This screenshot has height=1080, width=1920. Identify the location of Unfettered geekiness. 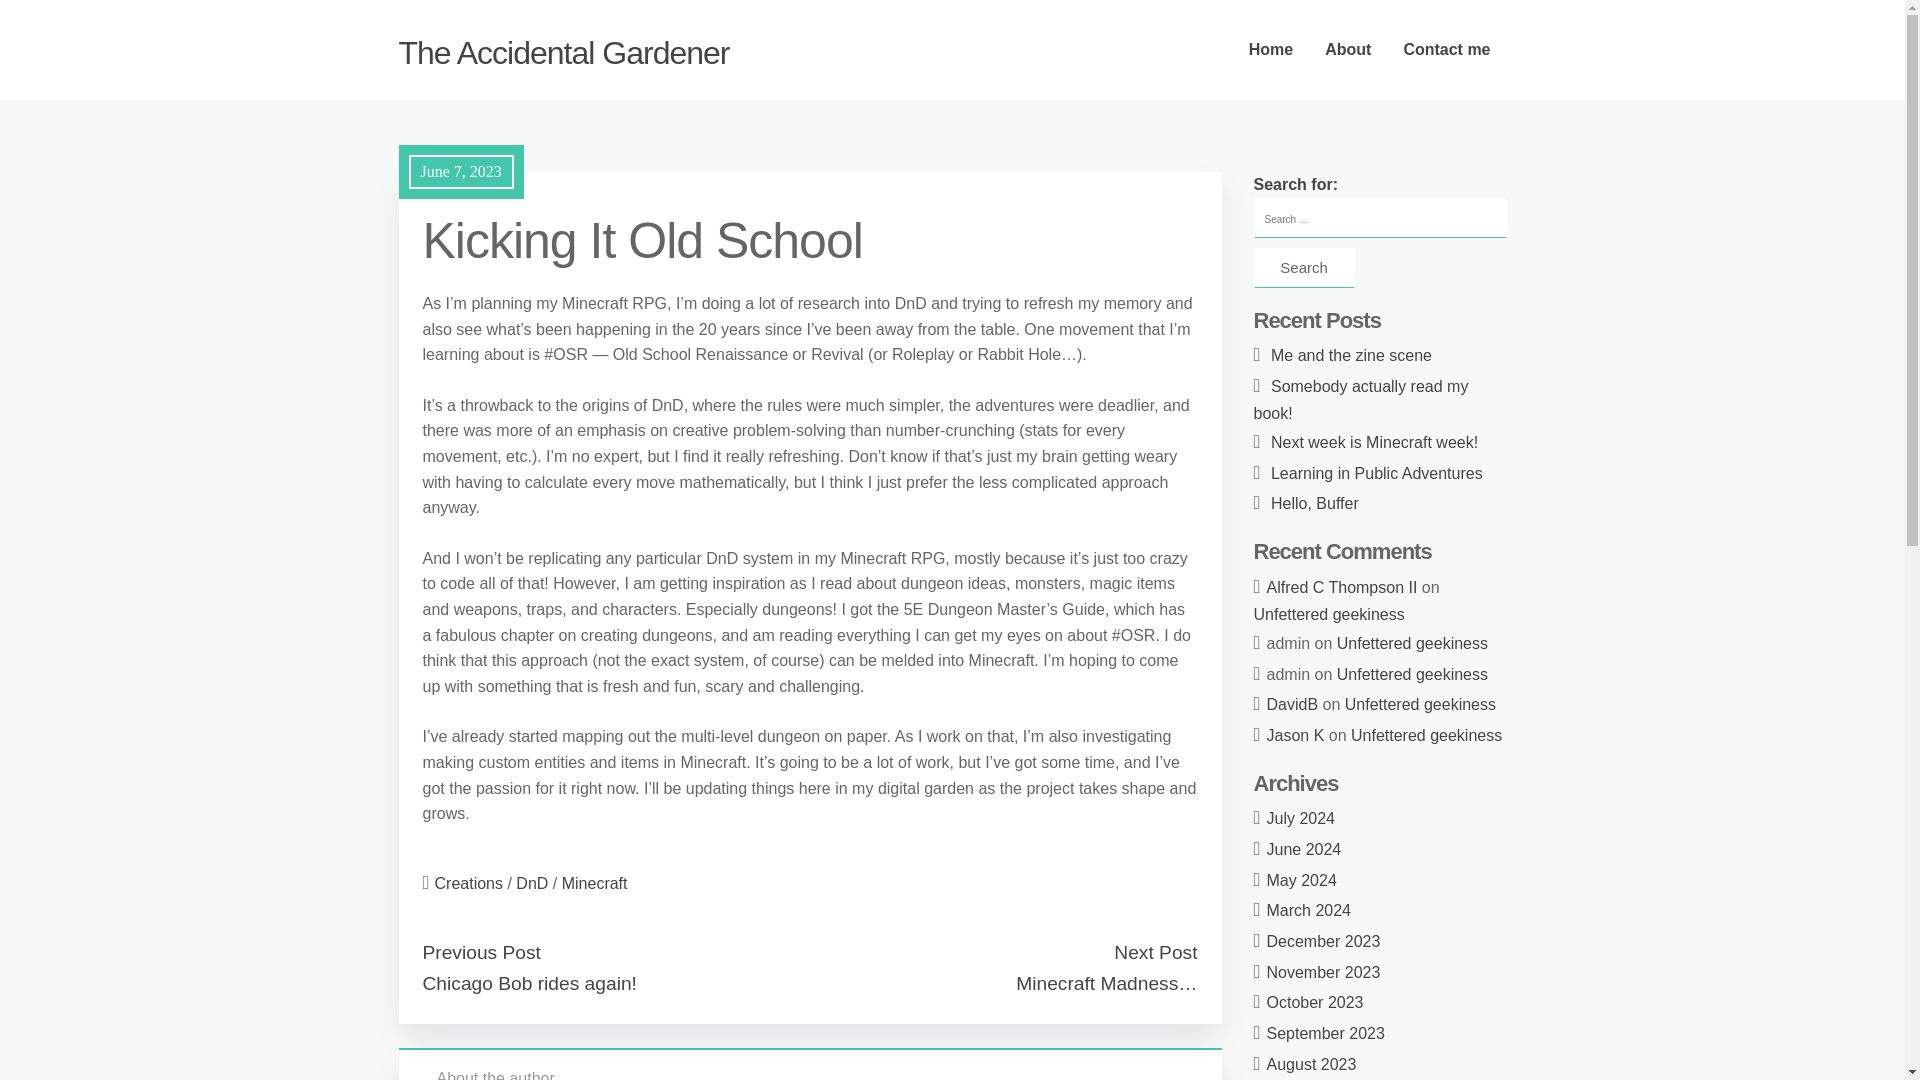
(1412, 674).